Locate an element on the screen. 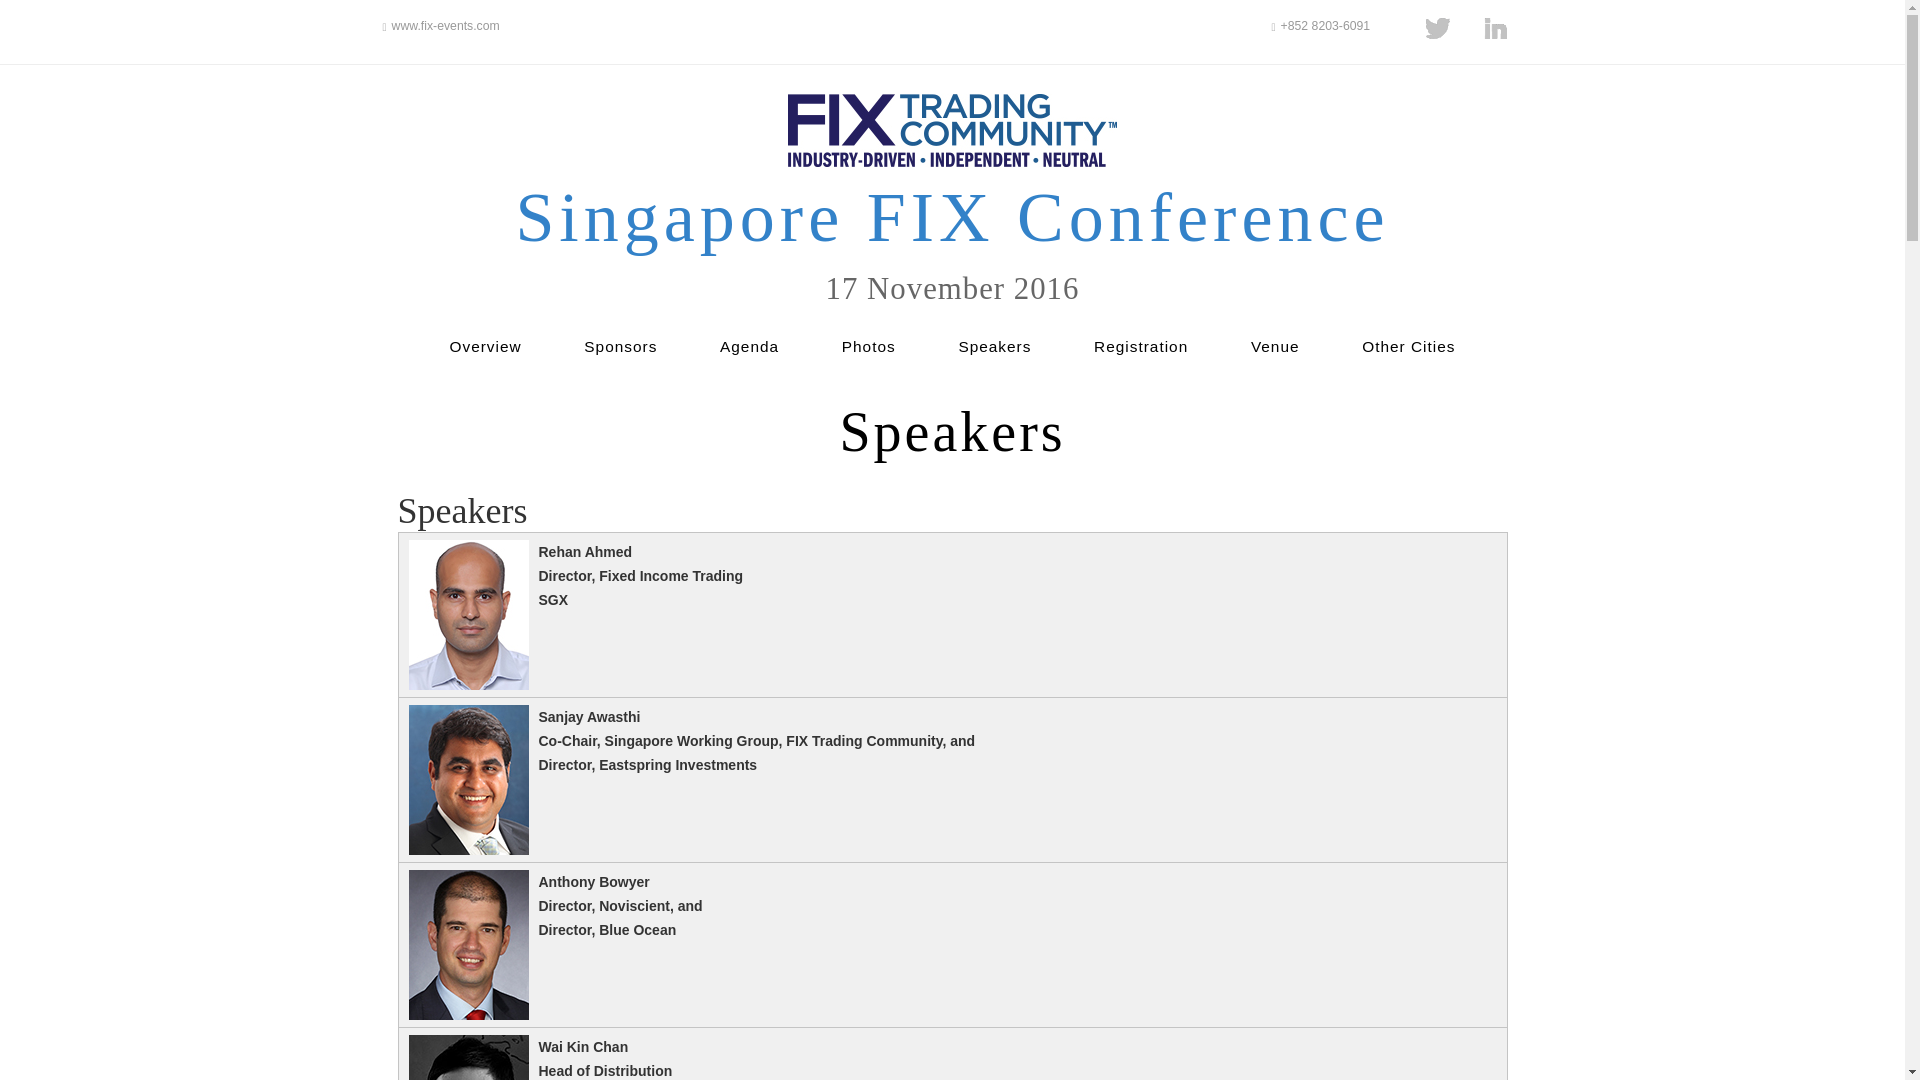  Overview is located at coordinates (486, 346).